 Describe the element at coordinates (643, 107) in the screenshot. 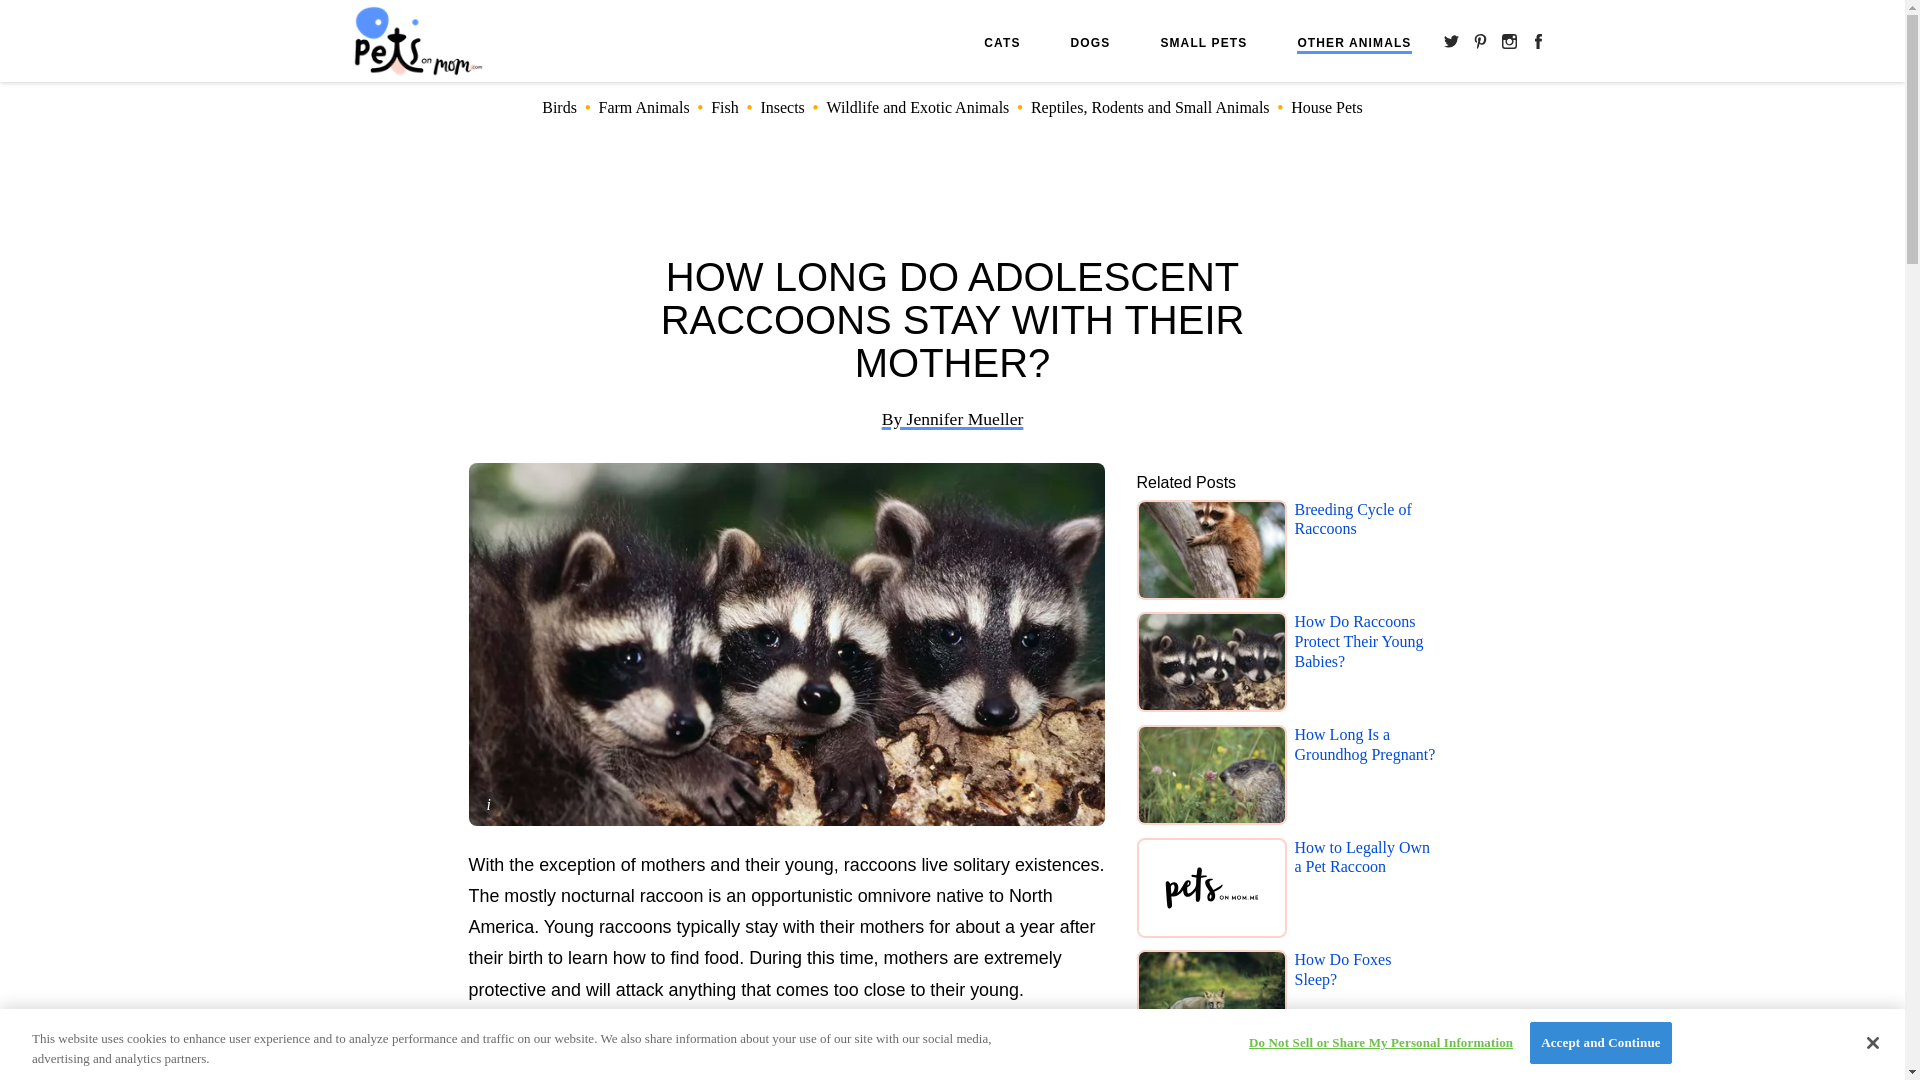

I see `Farm Animals` at that location.